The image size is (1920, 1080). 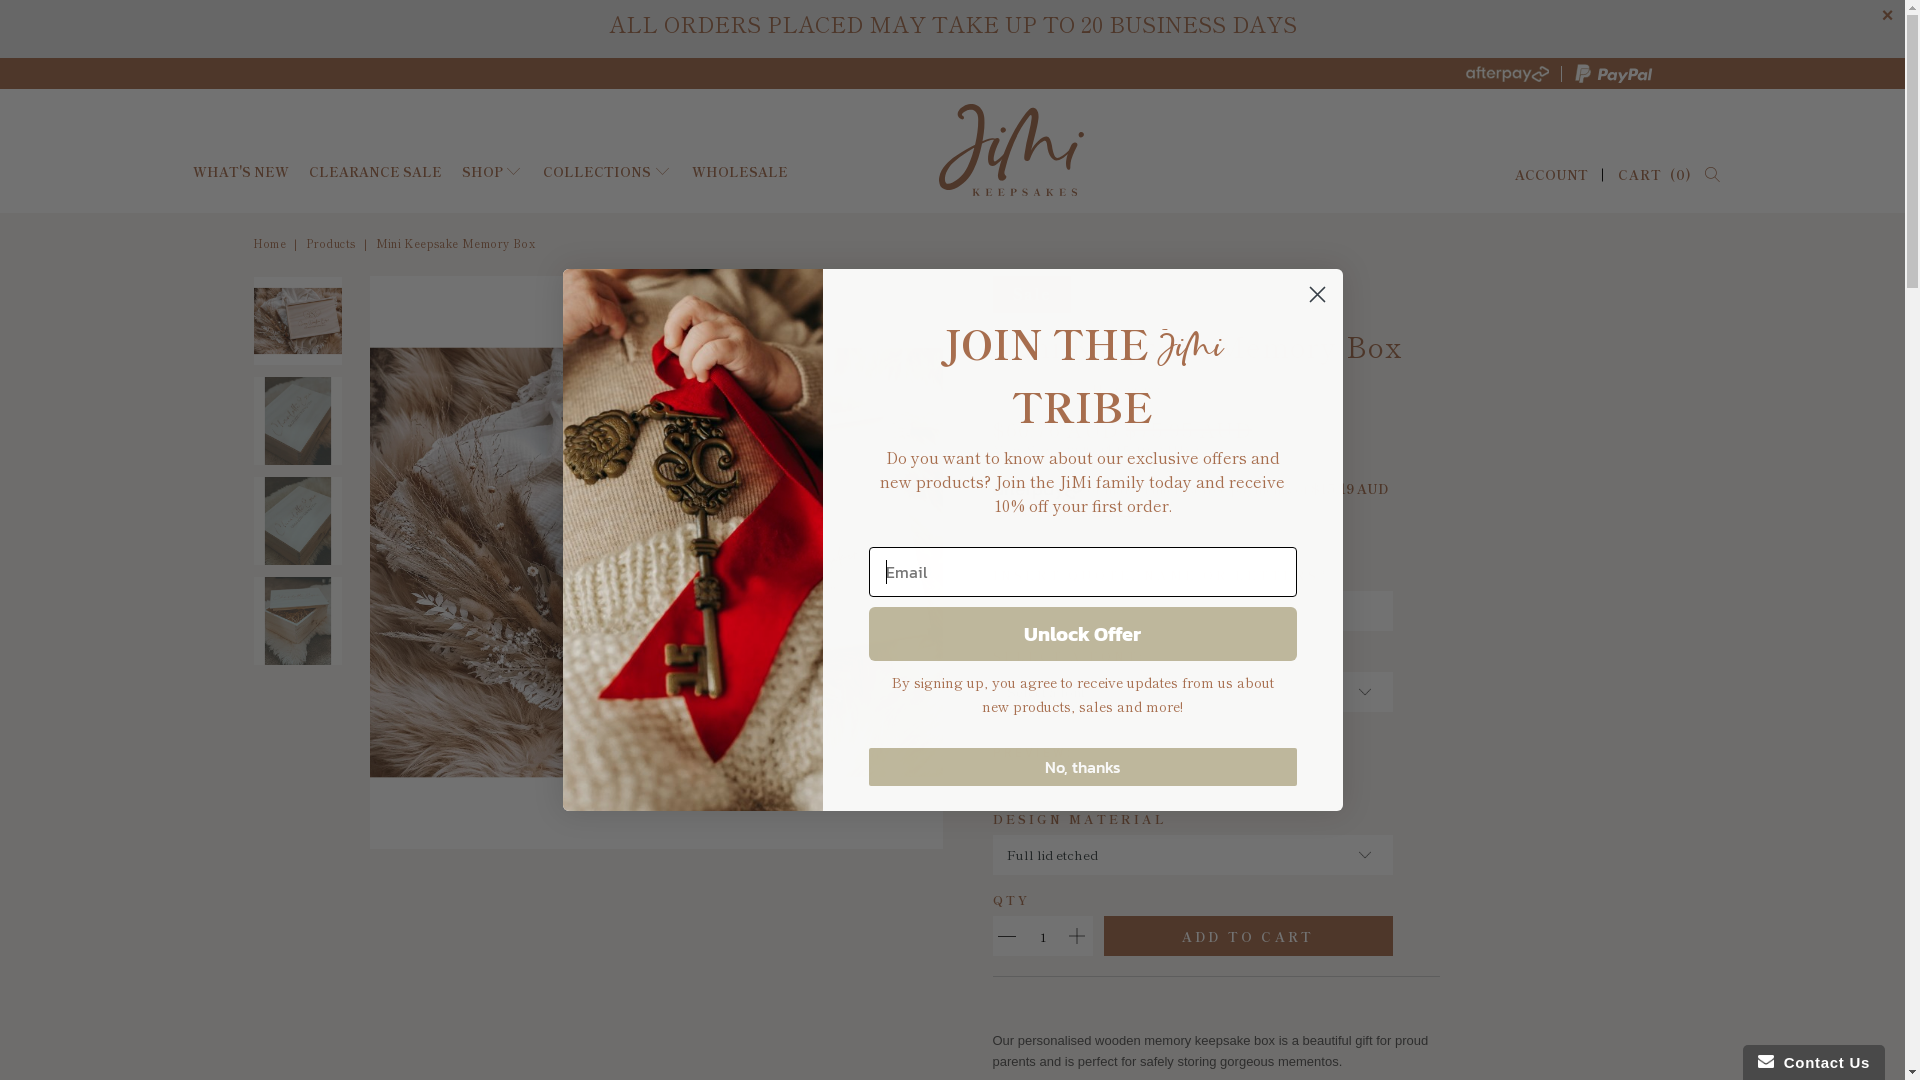 I want to click on WHAT'S NEW, so click(x=240, y=172).